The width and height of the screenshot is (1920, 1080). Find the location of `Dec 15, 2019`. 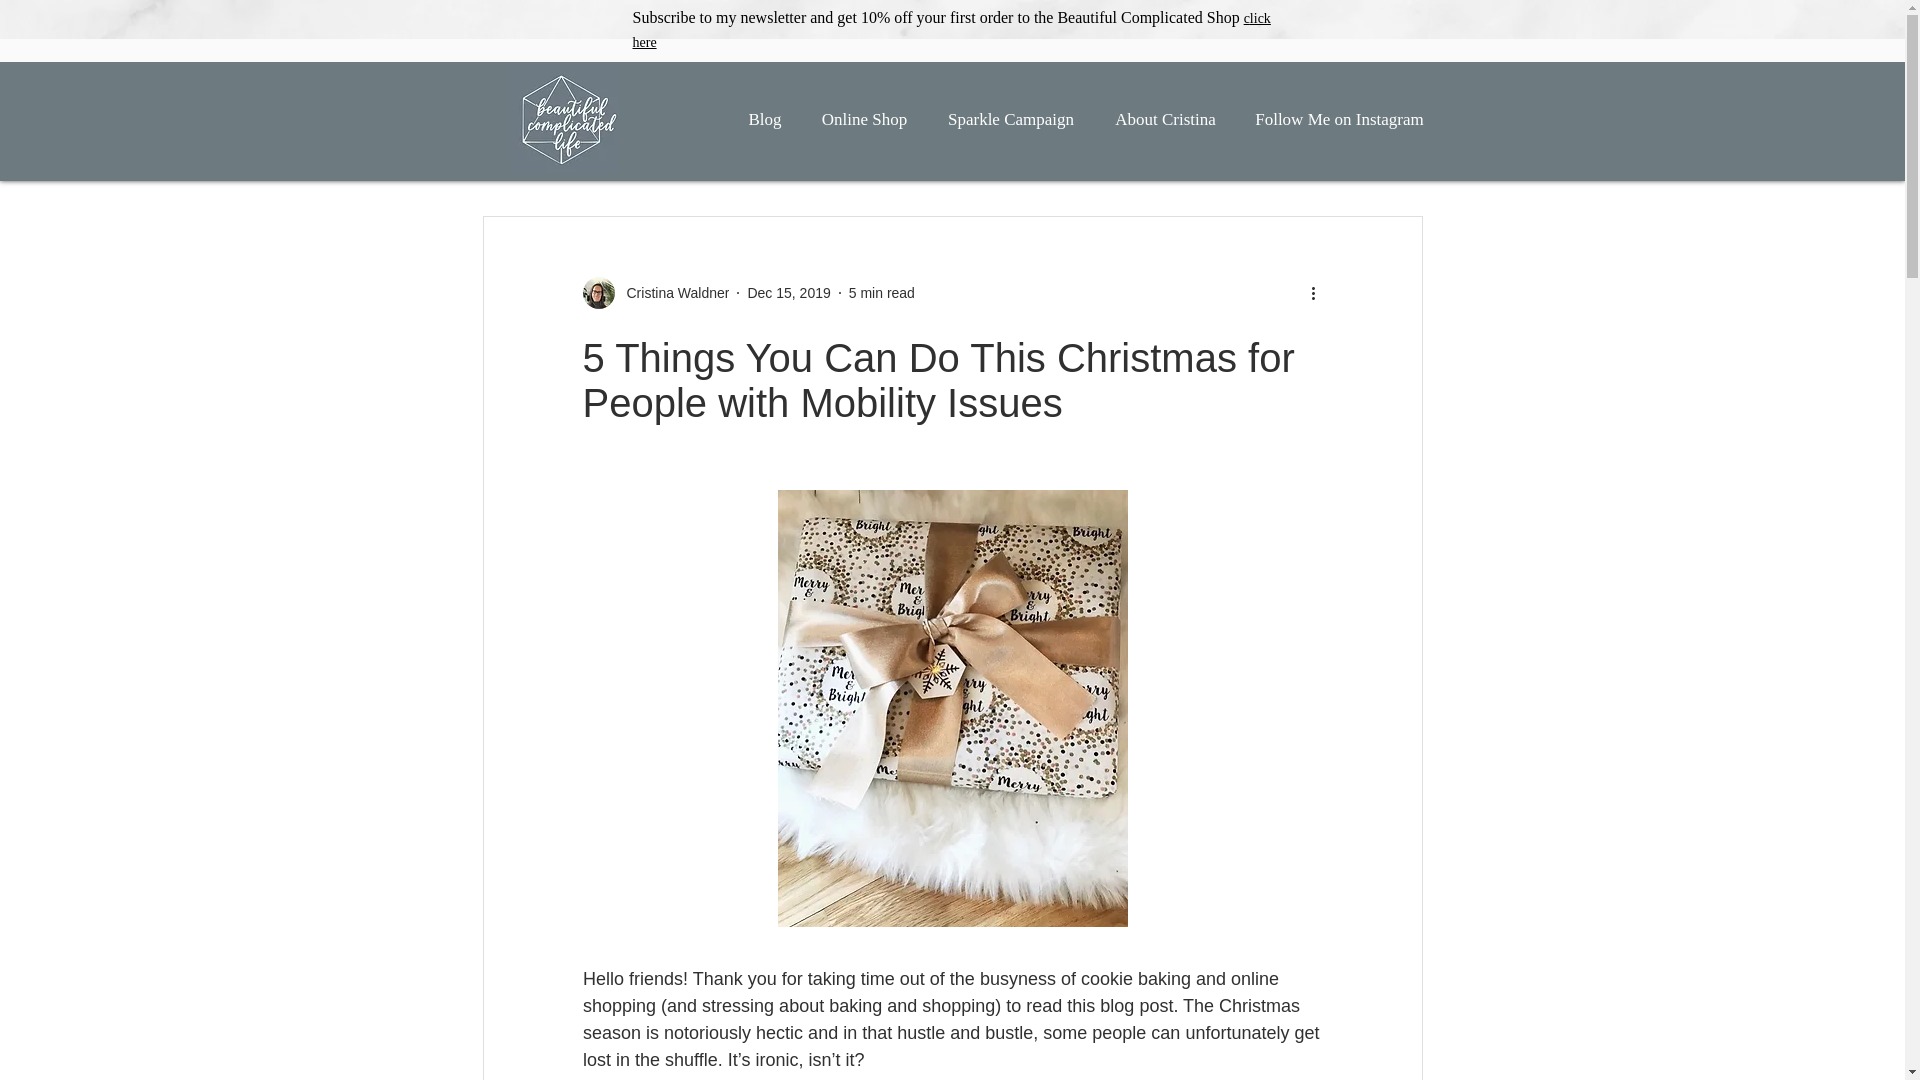

Dec 15, 2019 is located at coordinates (788, 293).